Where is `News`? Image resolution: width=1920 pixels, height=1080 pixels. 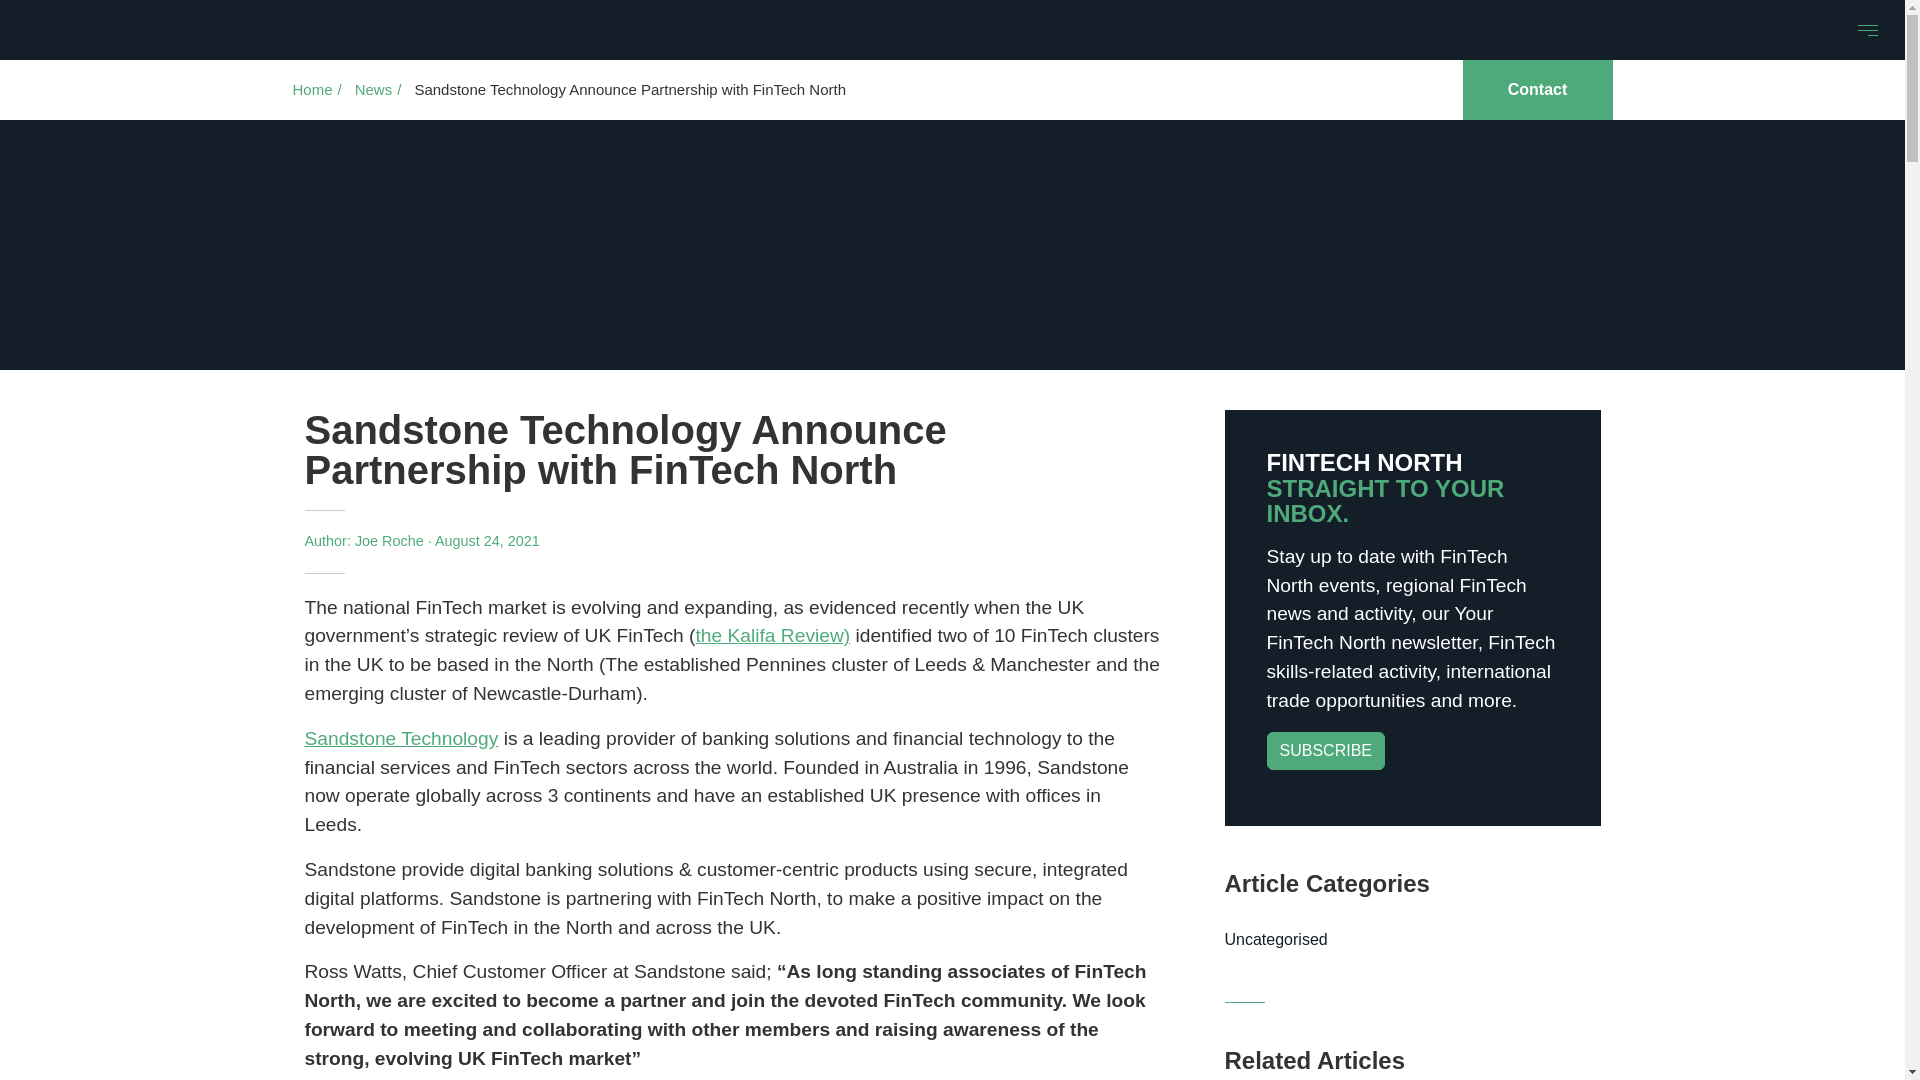 News is located at coordinates (374, 90).